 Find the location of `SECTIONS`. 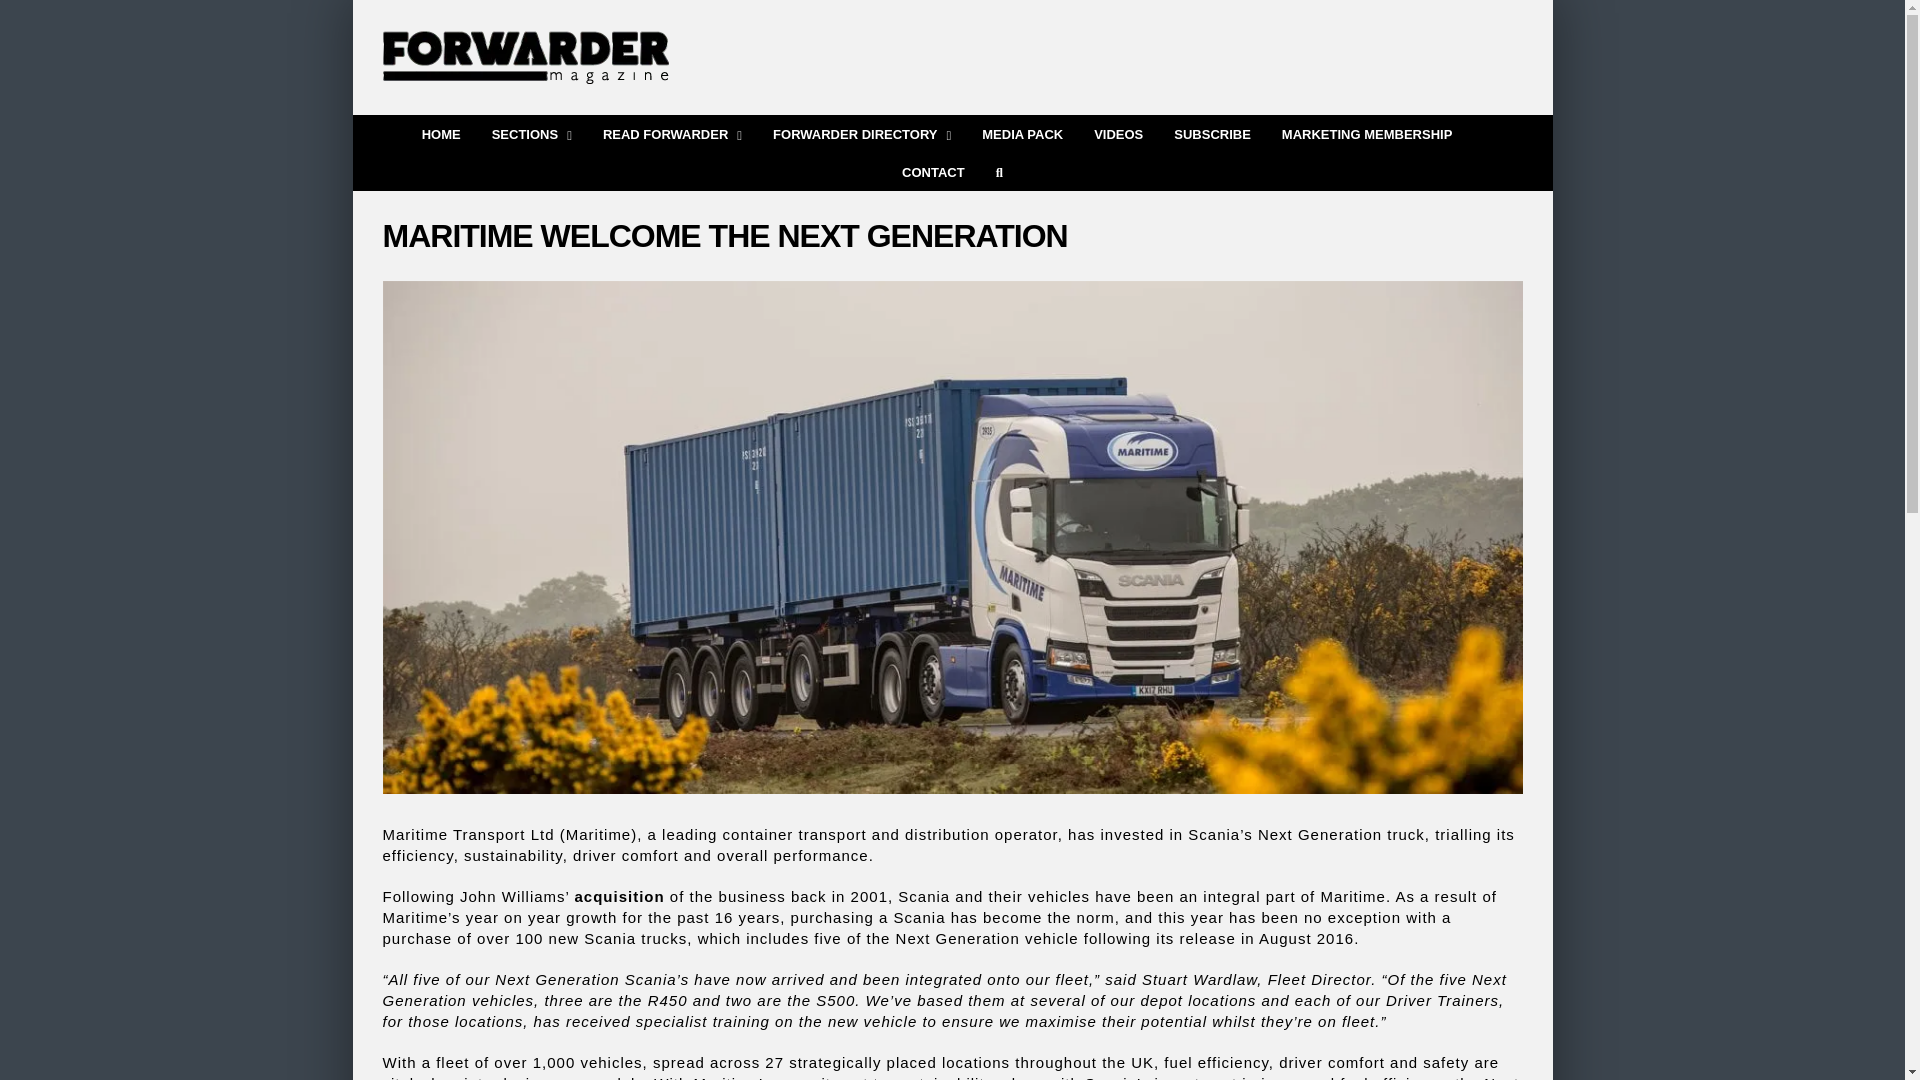

SECTIONS is located at coordinates (532, 132).